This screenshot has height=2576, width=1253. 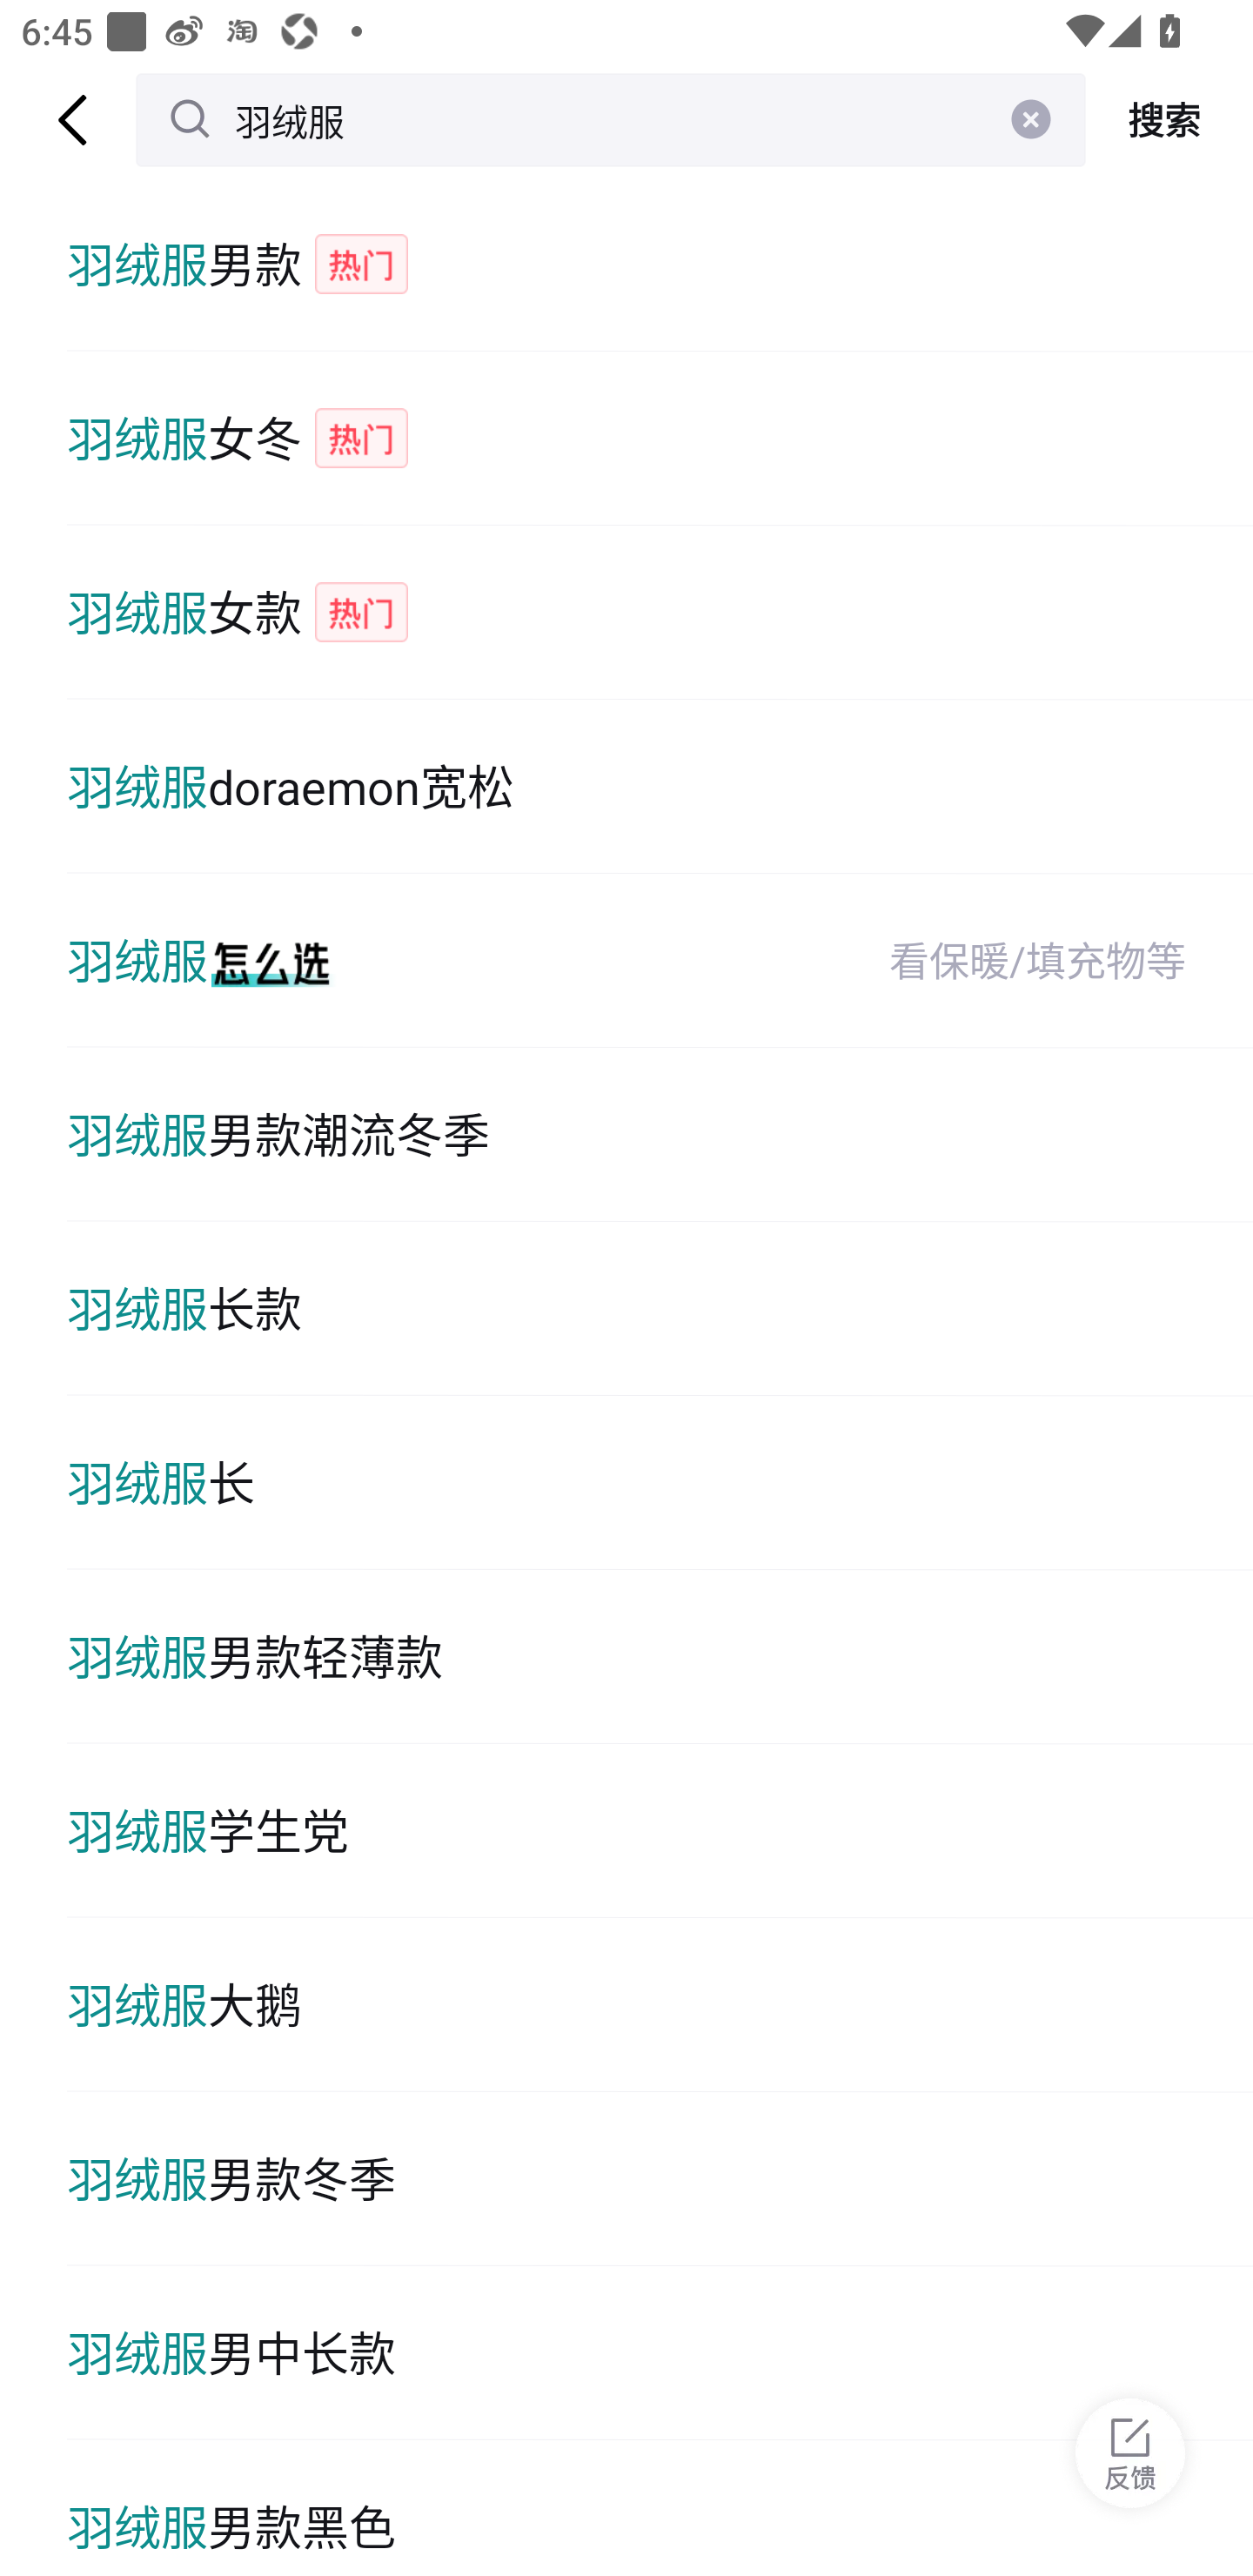 What do you see at coordinates (1169, 120) in the screenshot?
I see `搜索` at bounding box center [1169, 120].